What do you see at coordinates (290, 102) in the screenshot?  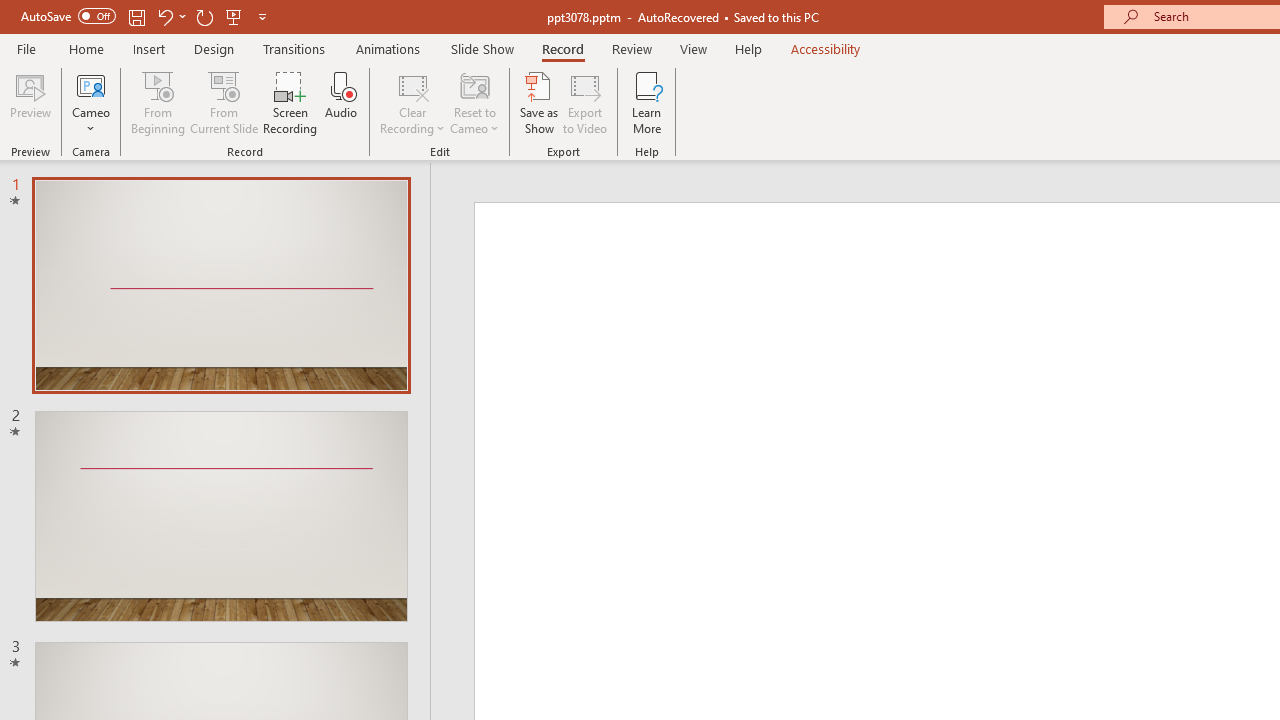 I see `Screen Recording` at bounding box center [290, 102].